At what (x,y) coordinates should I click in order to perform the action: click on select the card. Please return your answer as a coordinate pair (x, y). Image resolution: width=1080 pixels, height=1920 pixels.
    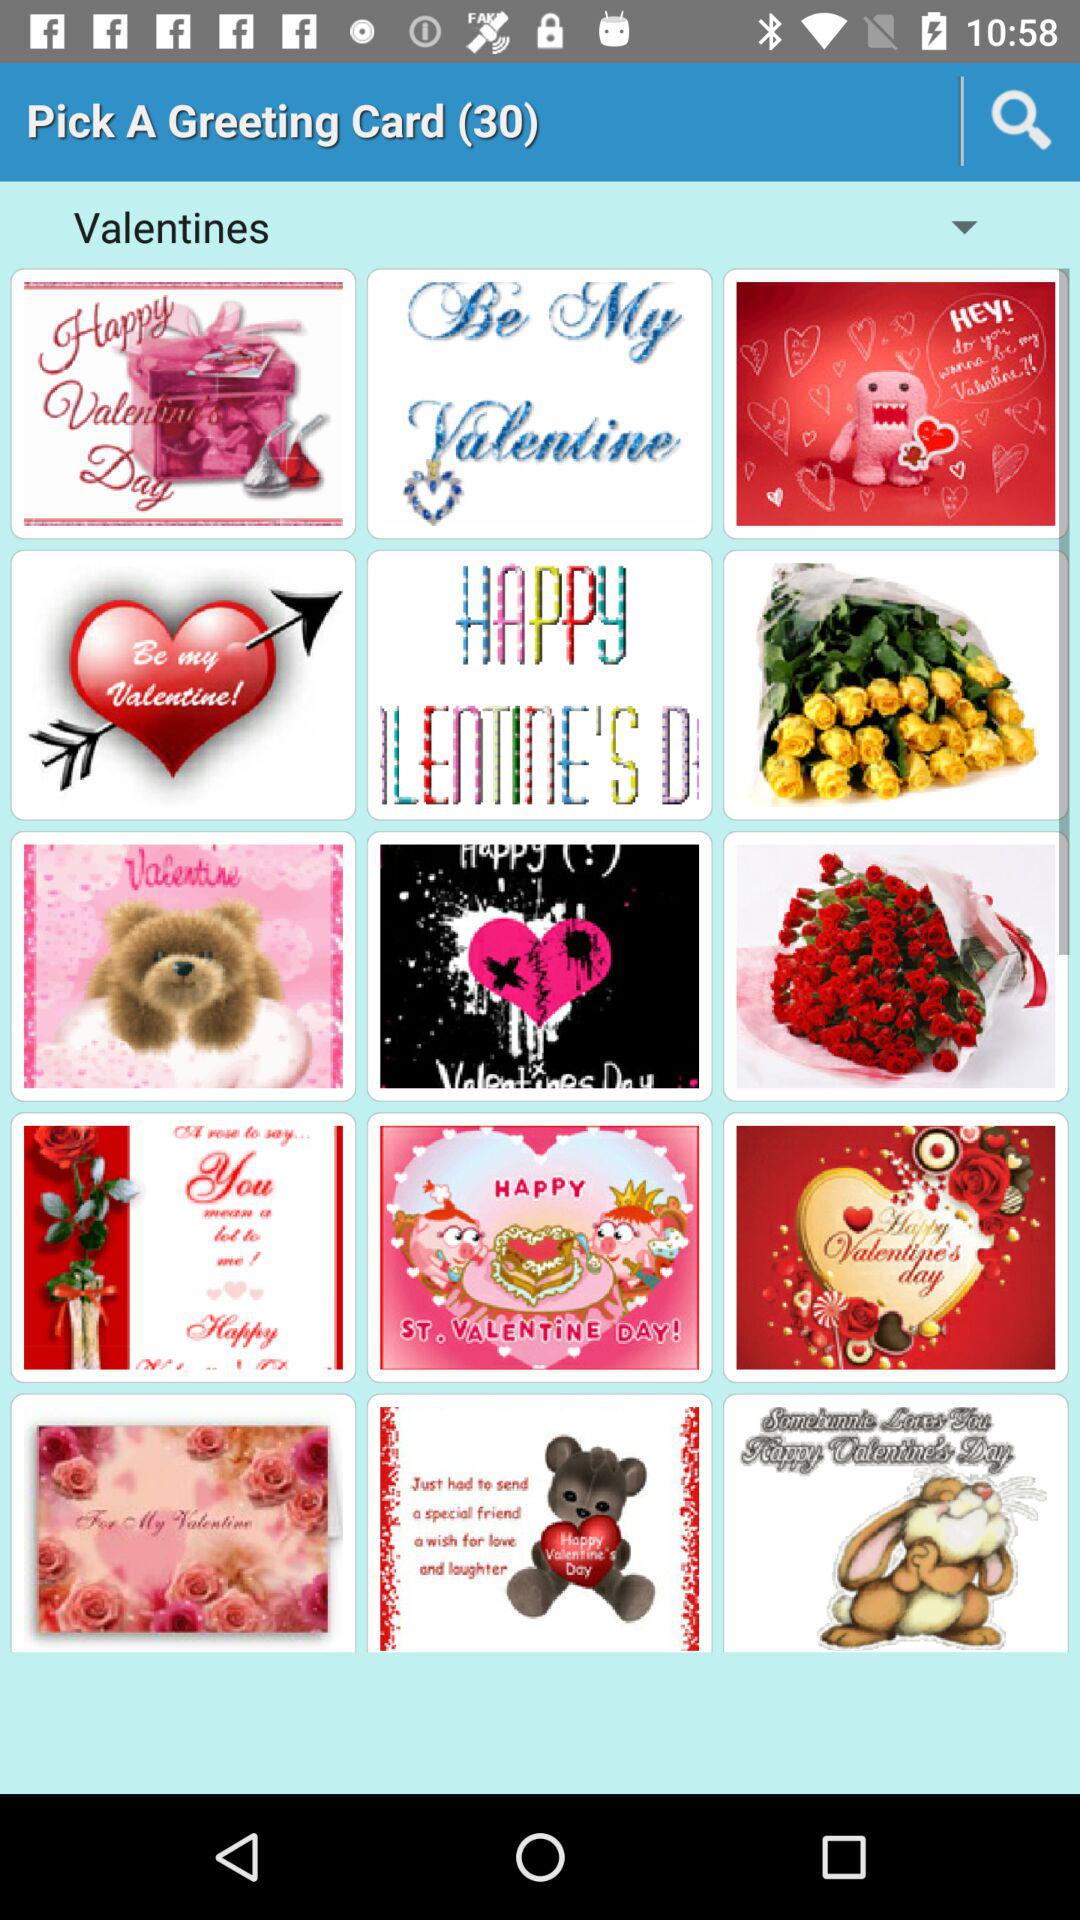
    Looking at the image, I should click on (183, 966).